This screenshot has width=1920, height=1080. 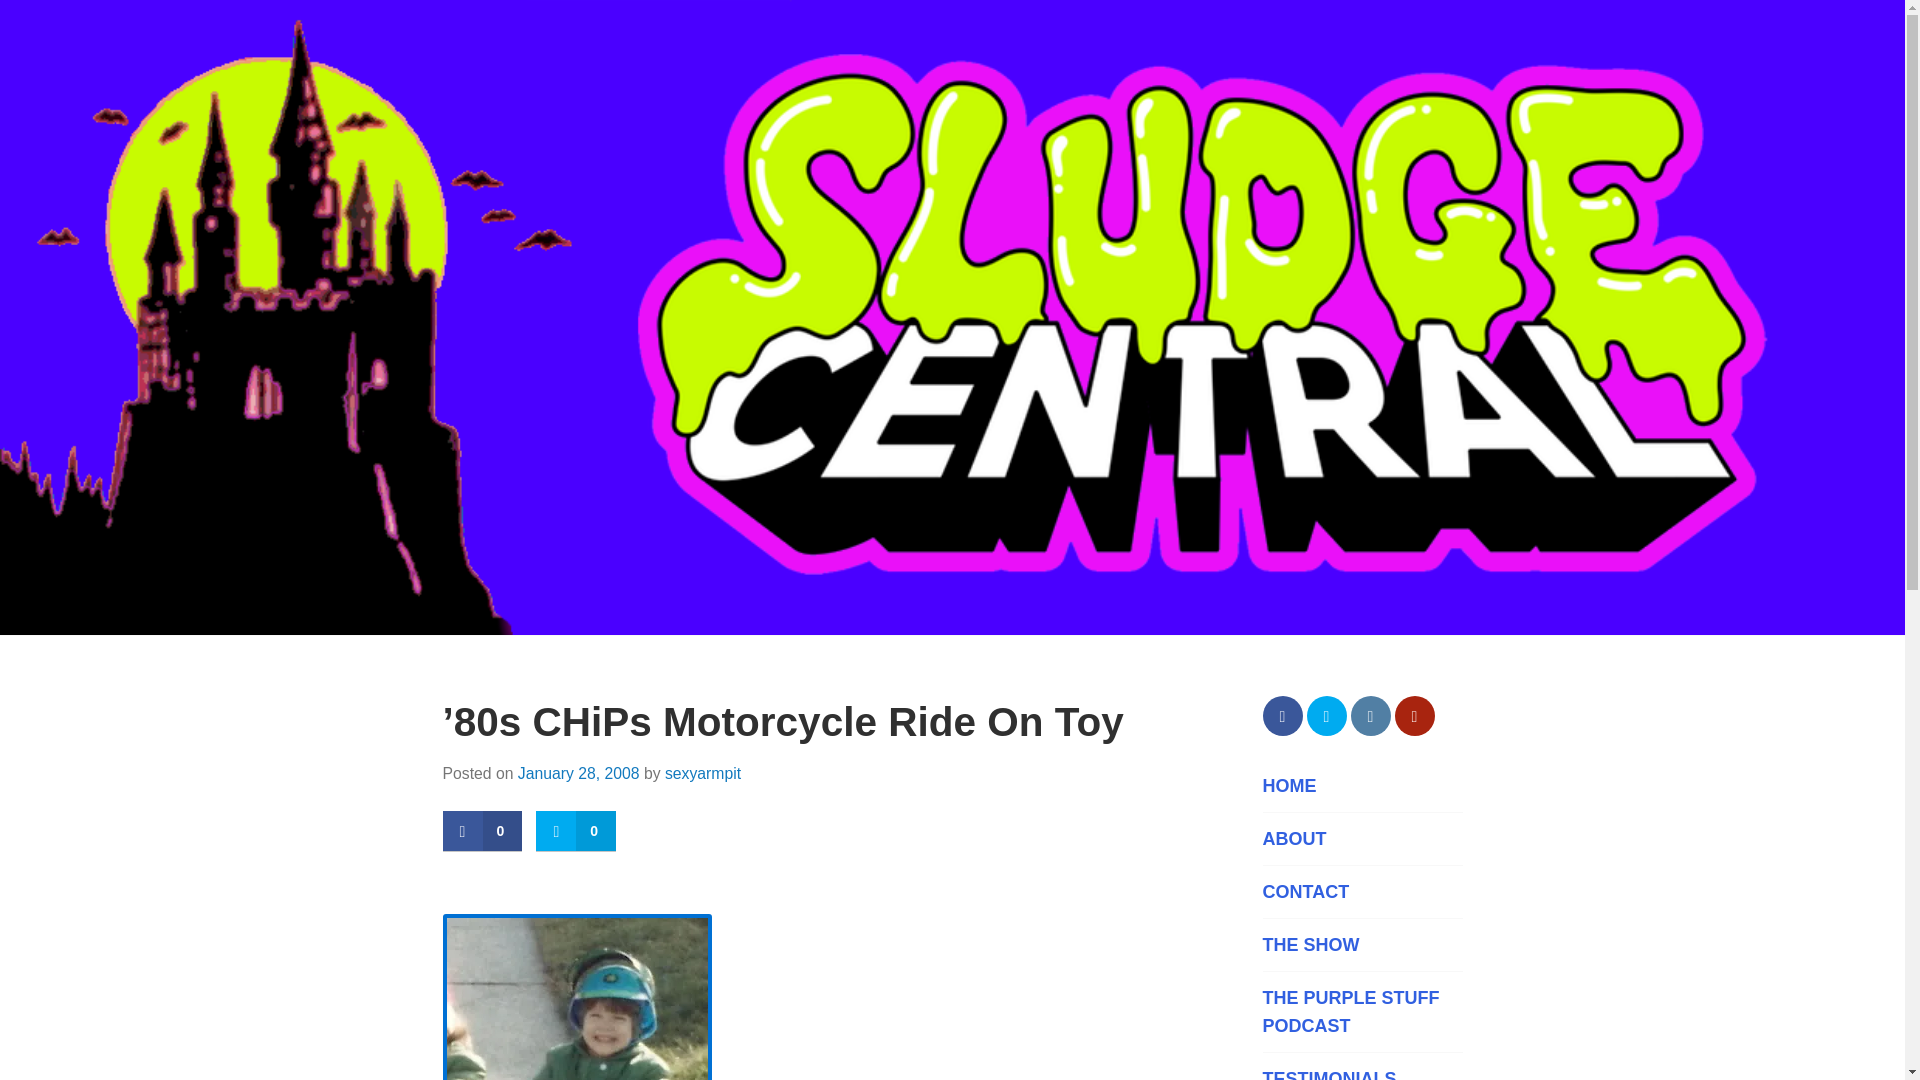 I want to click on 0, so click(x=482, y=832).